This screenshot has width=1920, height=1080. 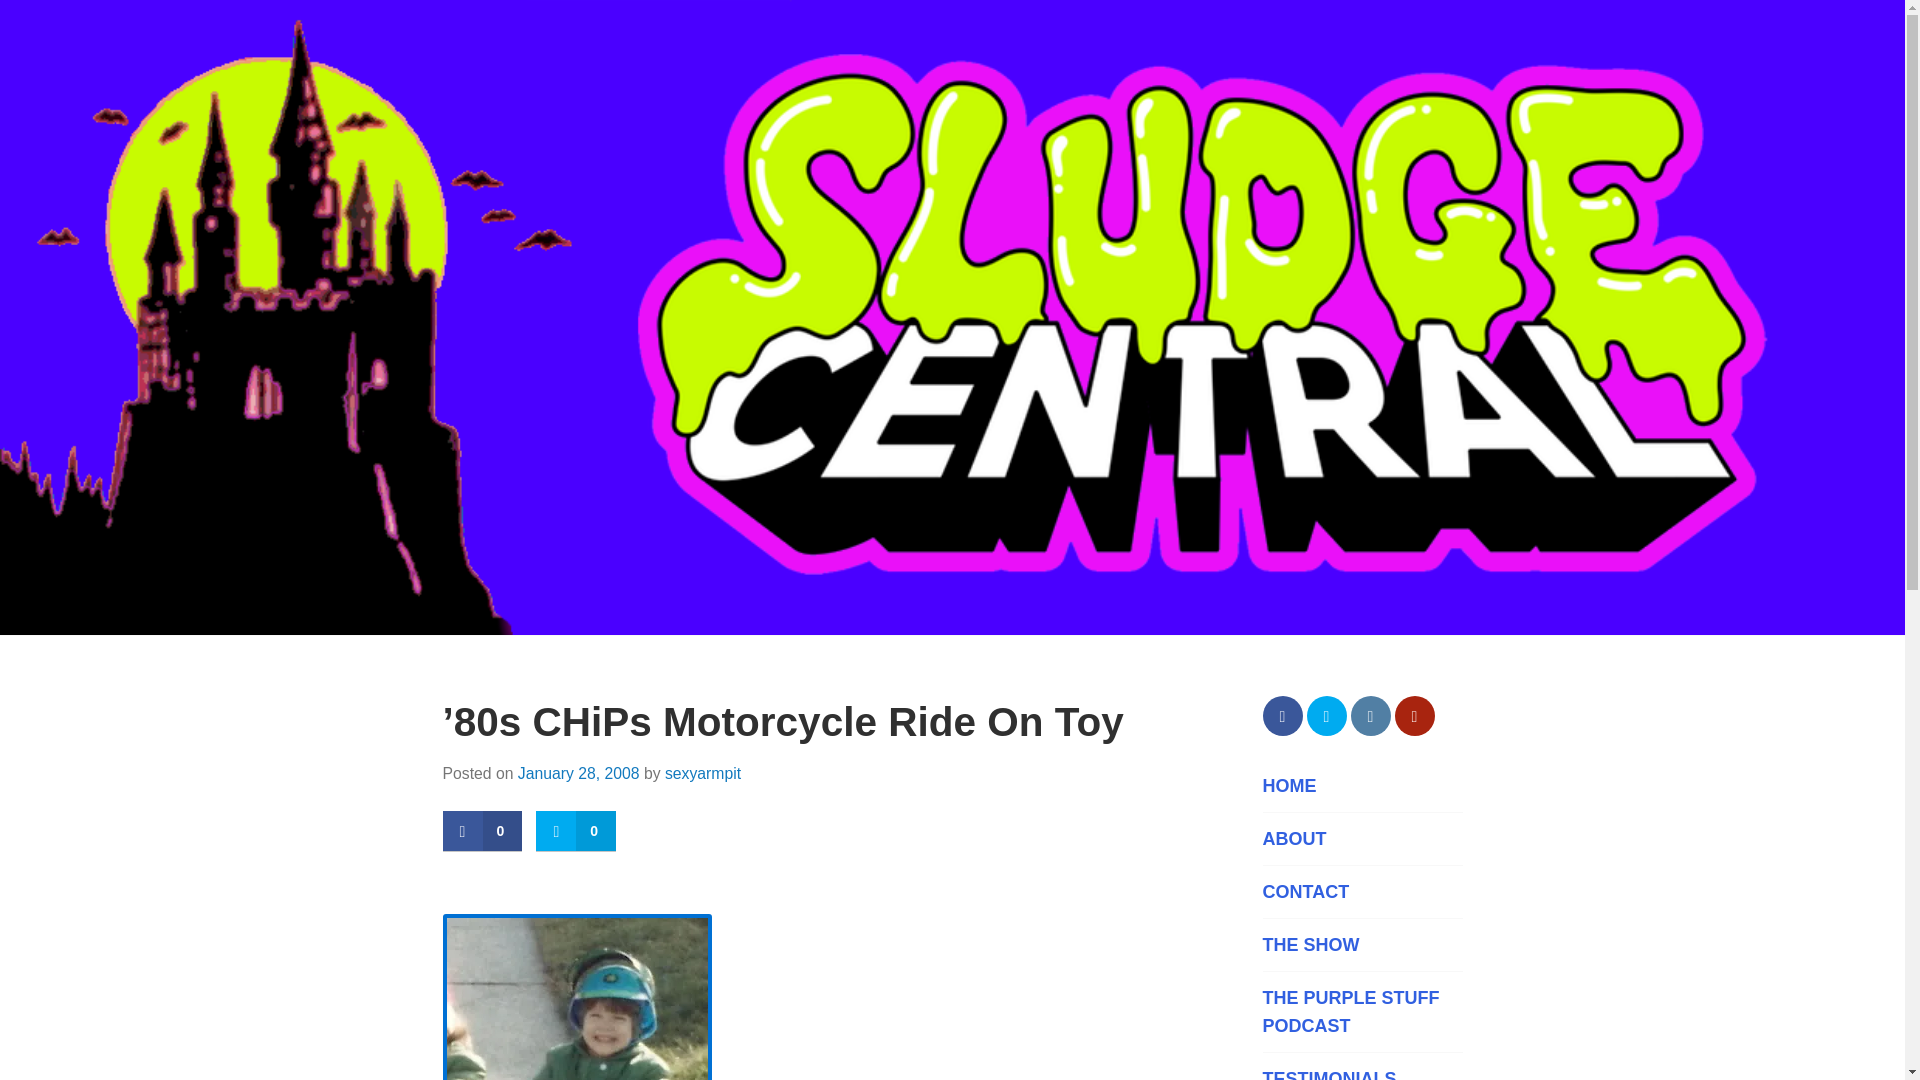 I want to click on 0, so click(x=482, y=832).